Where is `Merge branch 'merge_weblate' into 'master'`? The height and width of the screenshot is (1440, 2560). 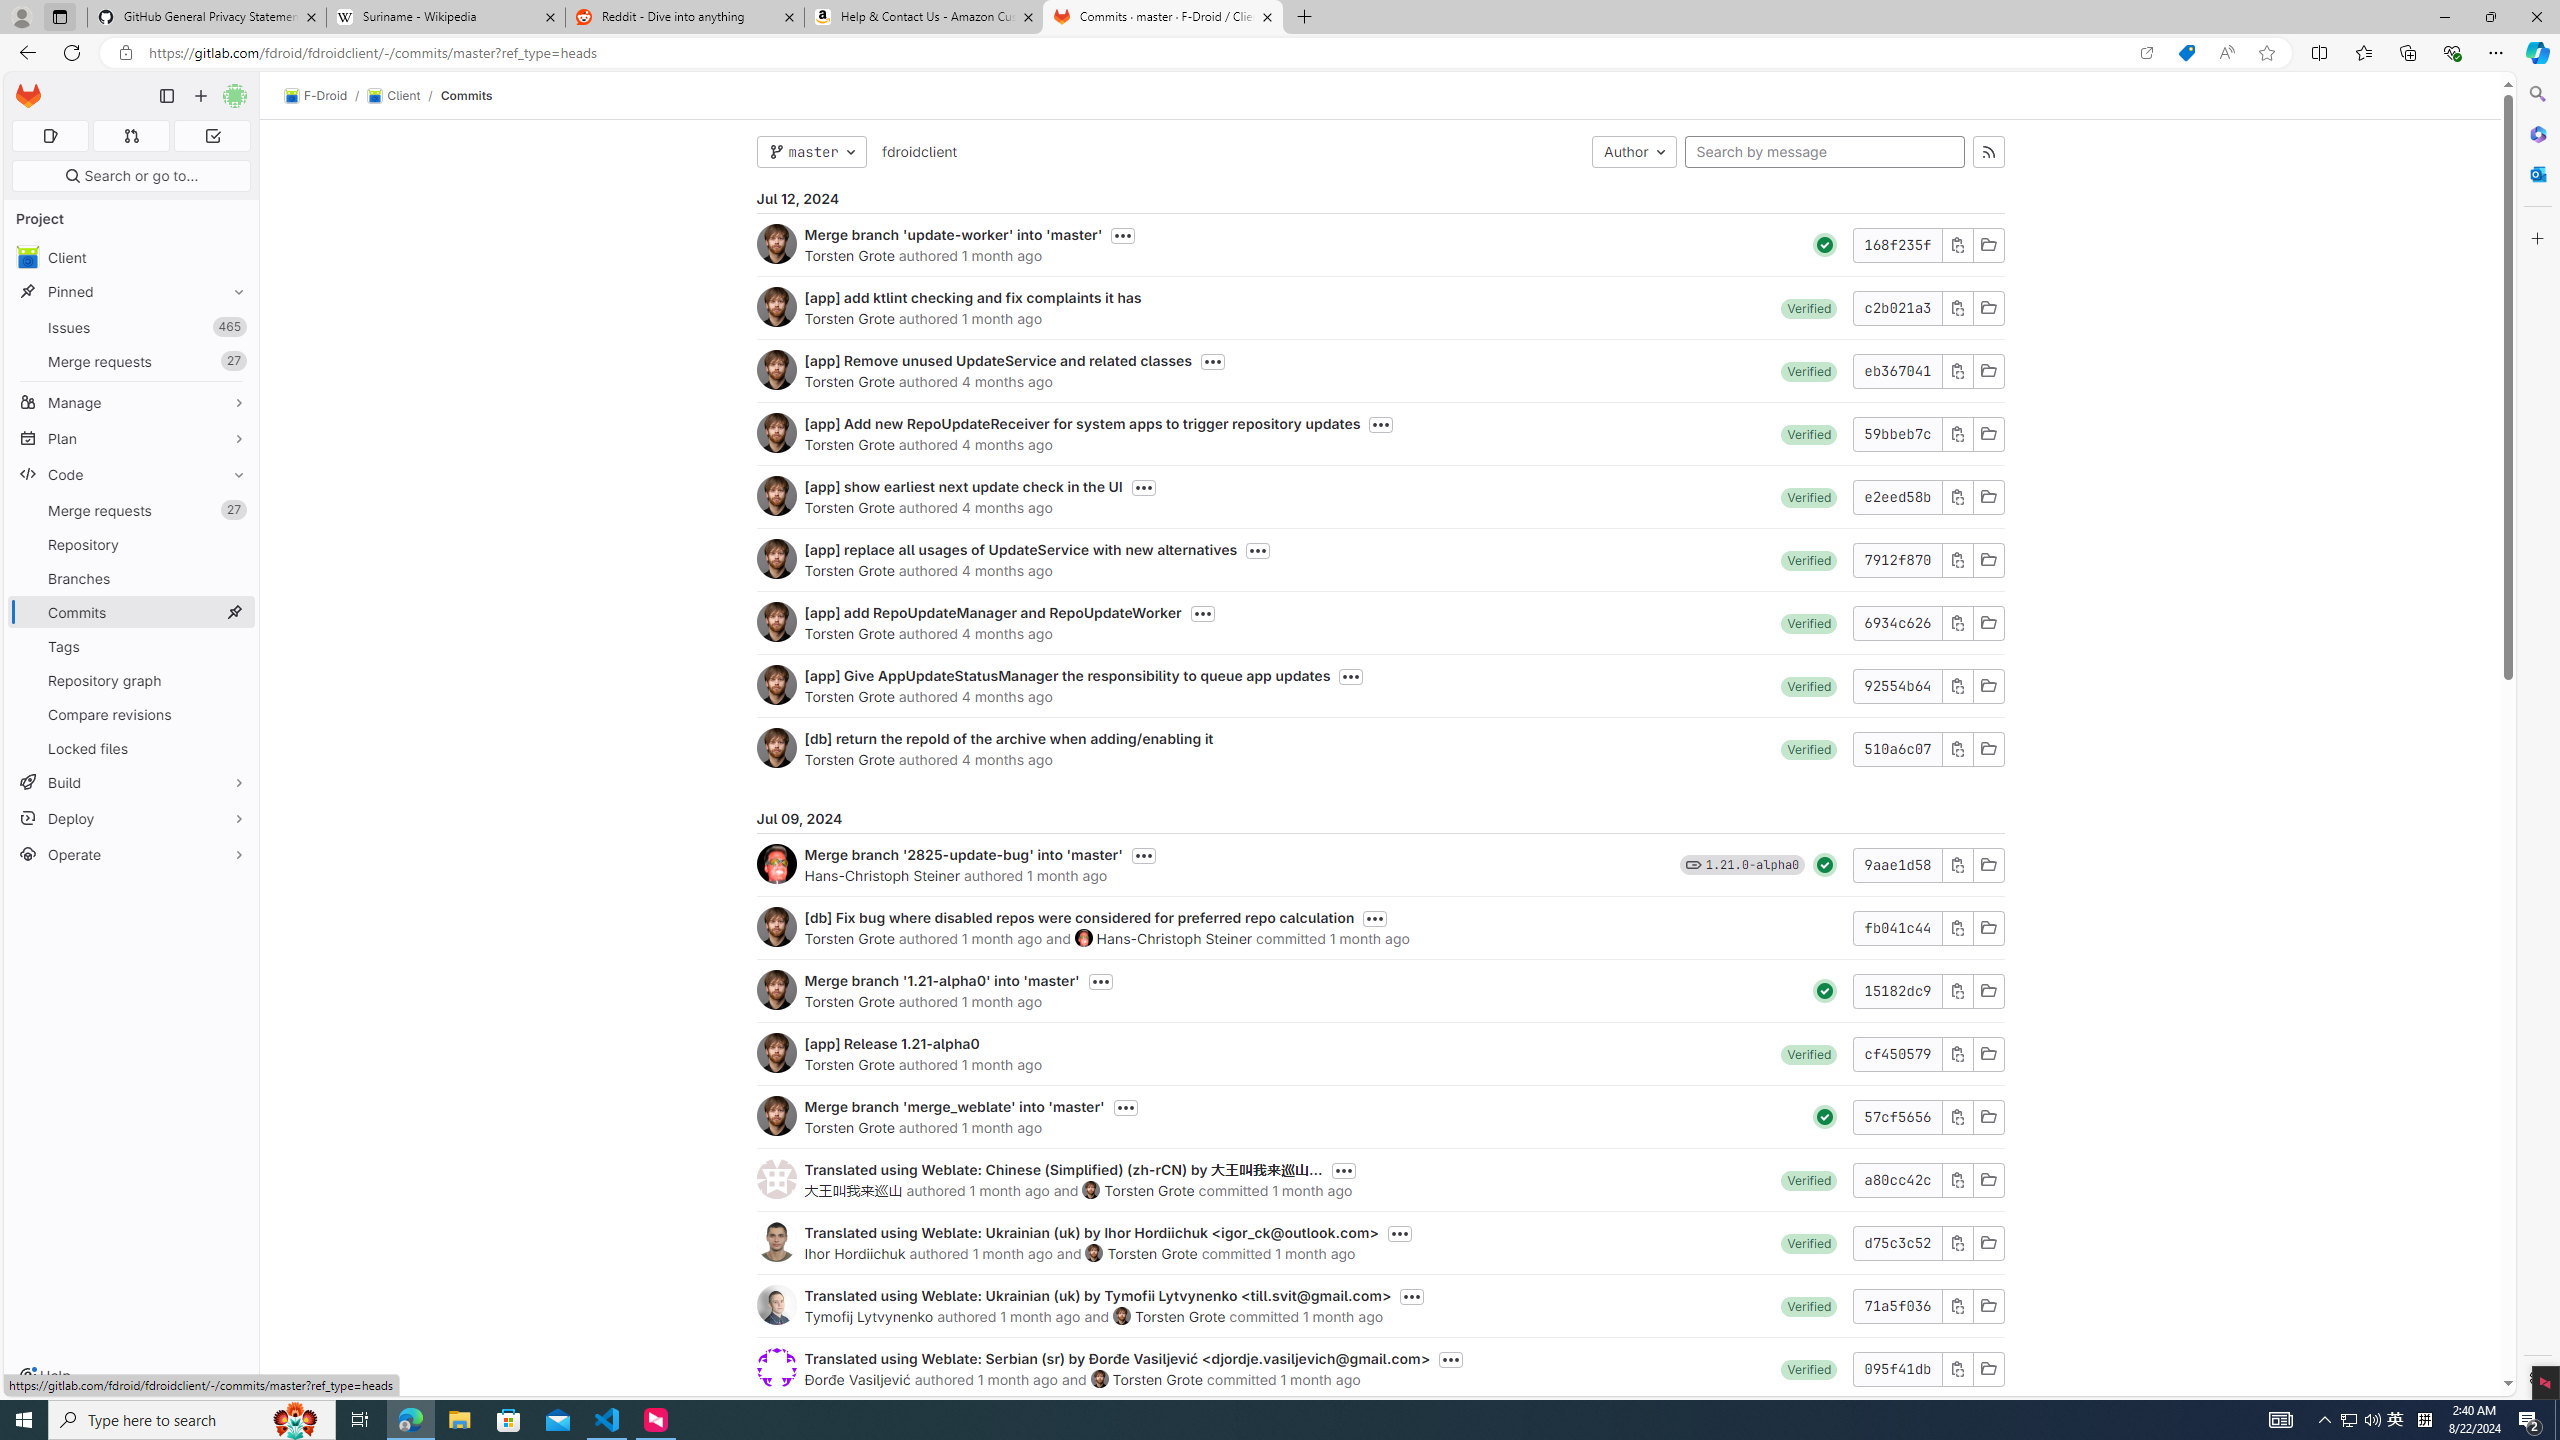 Merge branch 'merge_weblate' into 'master' is located at coordinates (954, 1106).